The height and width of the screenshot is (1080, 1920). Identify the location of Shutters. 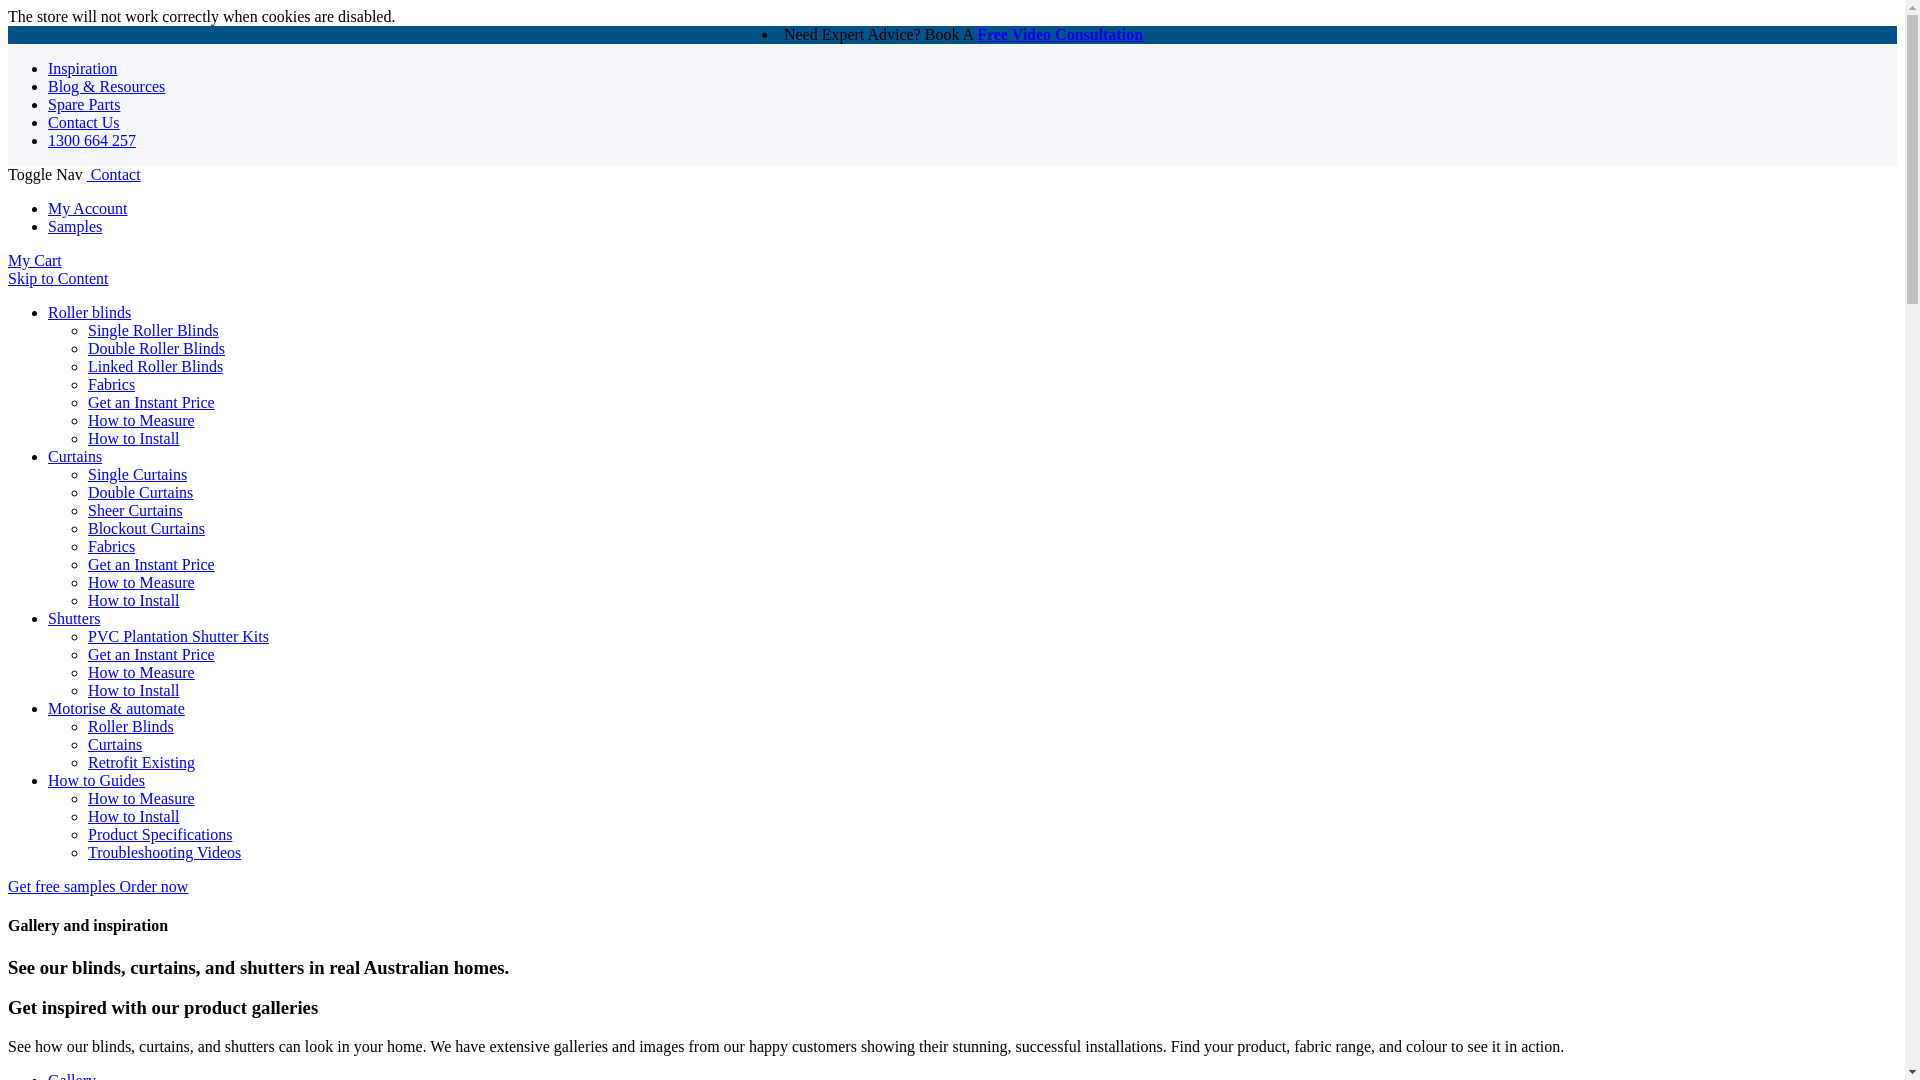
(74, 618).